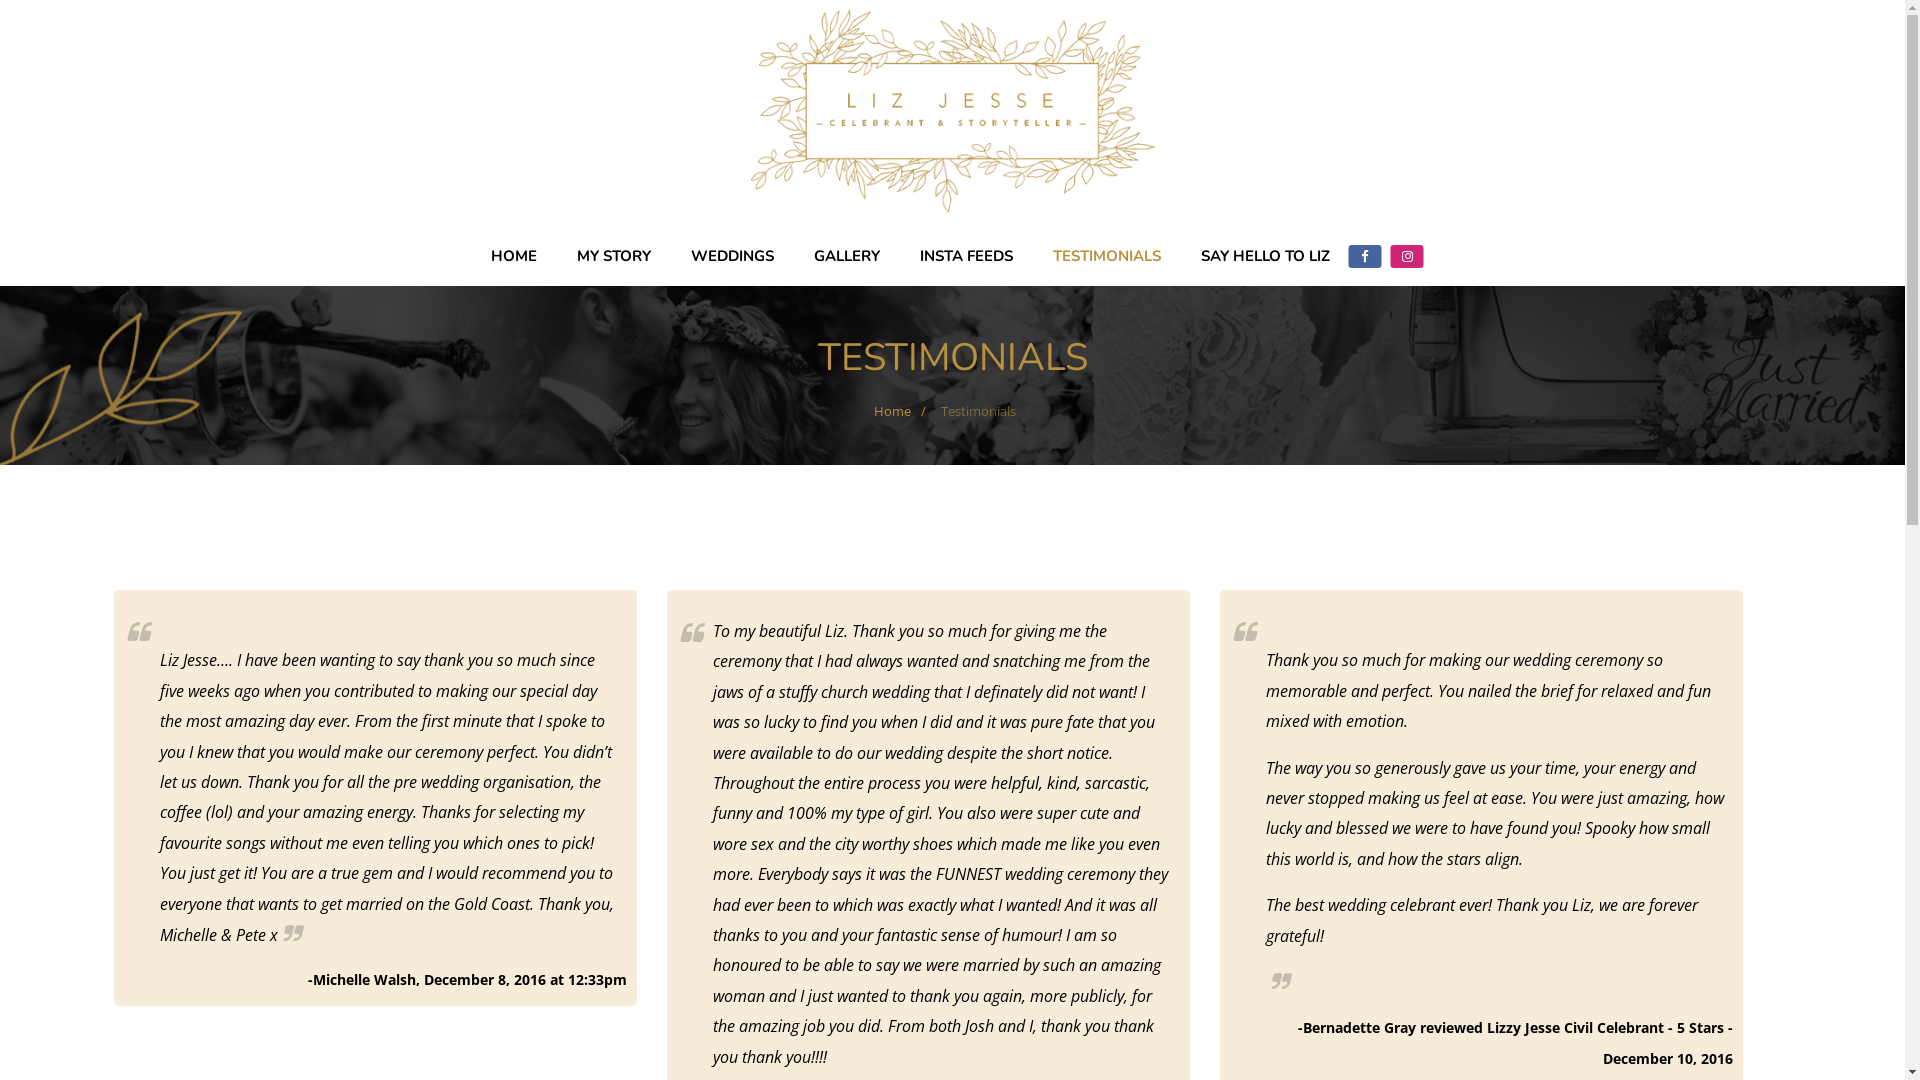  I want to click on Home, so click(892, 411).